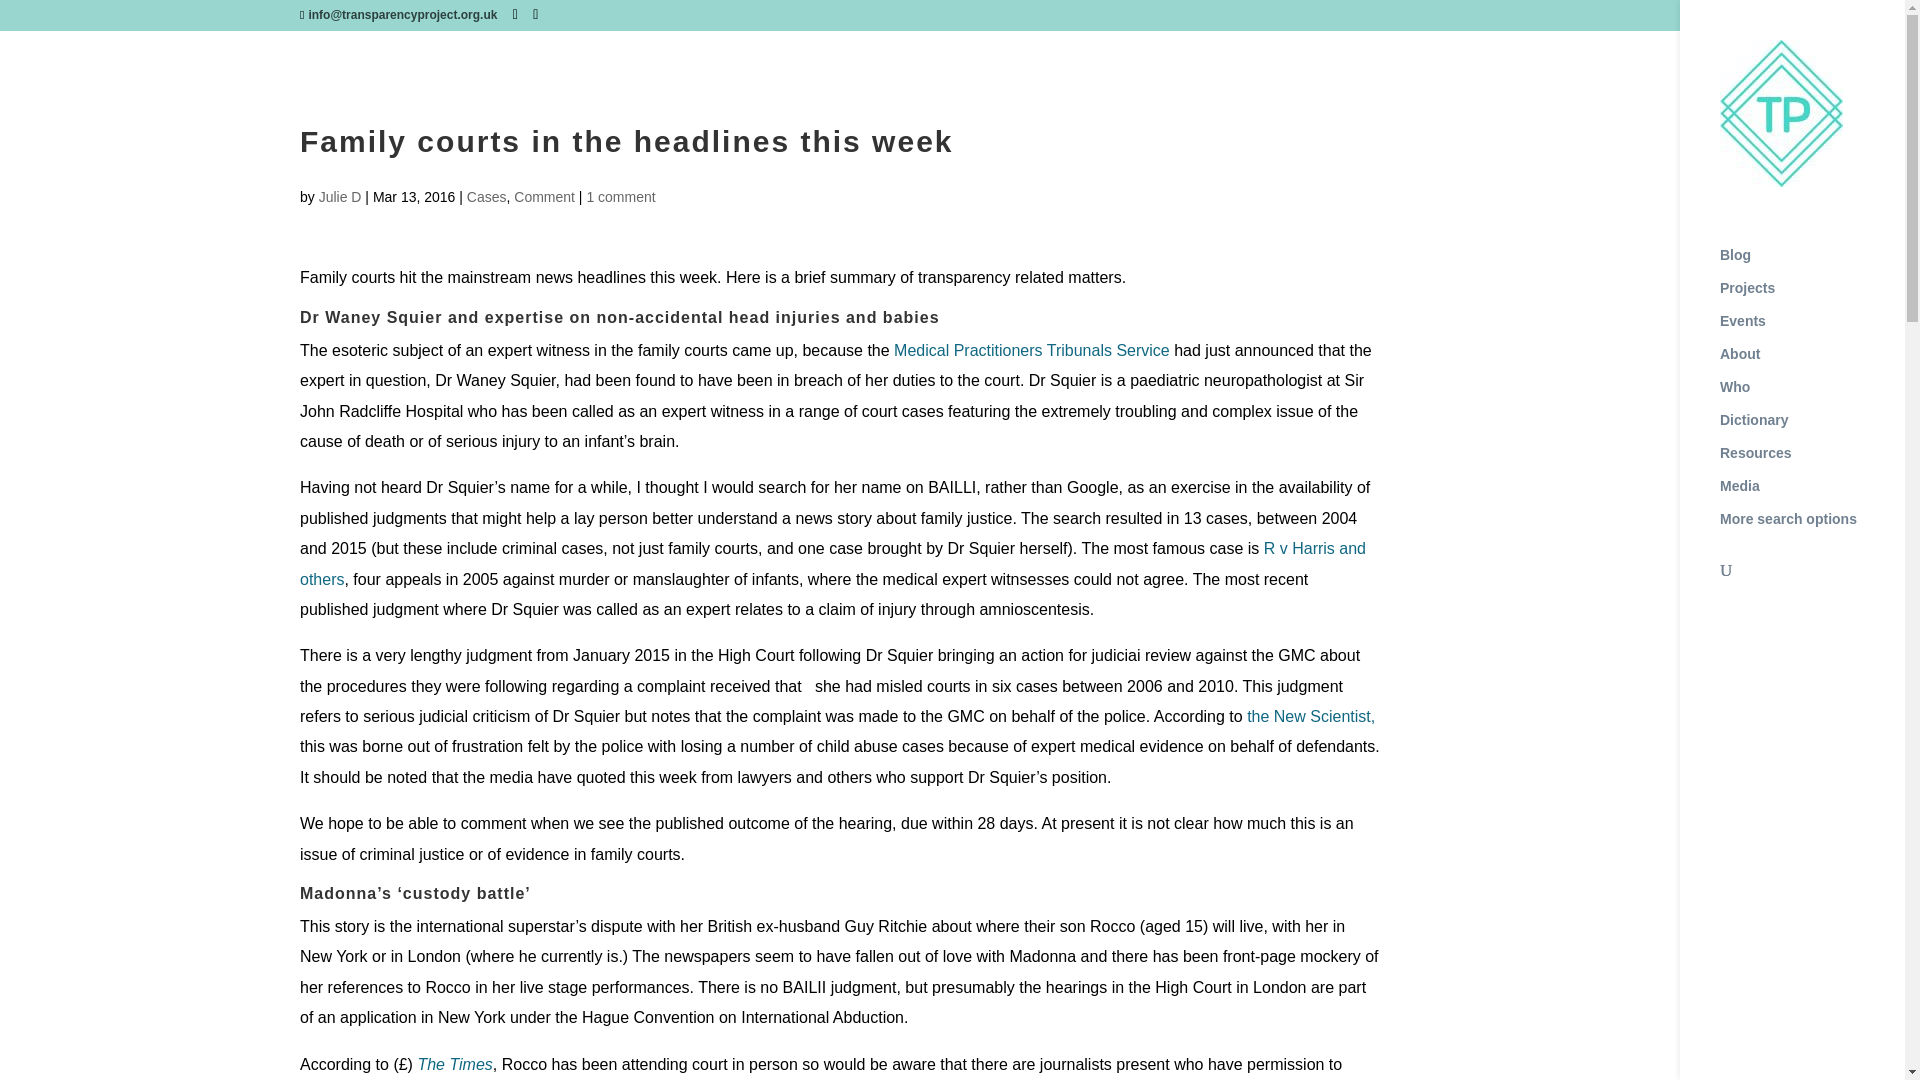 The width and height of the screenshot is (1920, 1080). I want to click on Julie D, so click(340, 197).